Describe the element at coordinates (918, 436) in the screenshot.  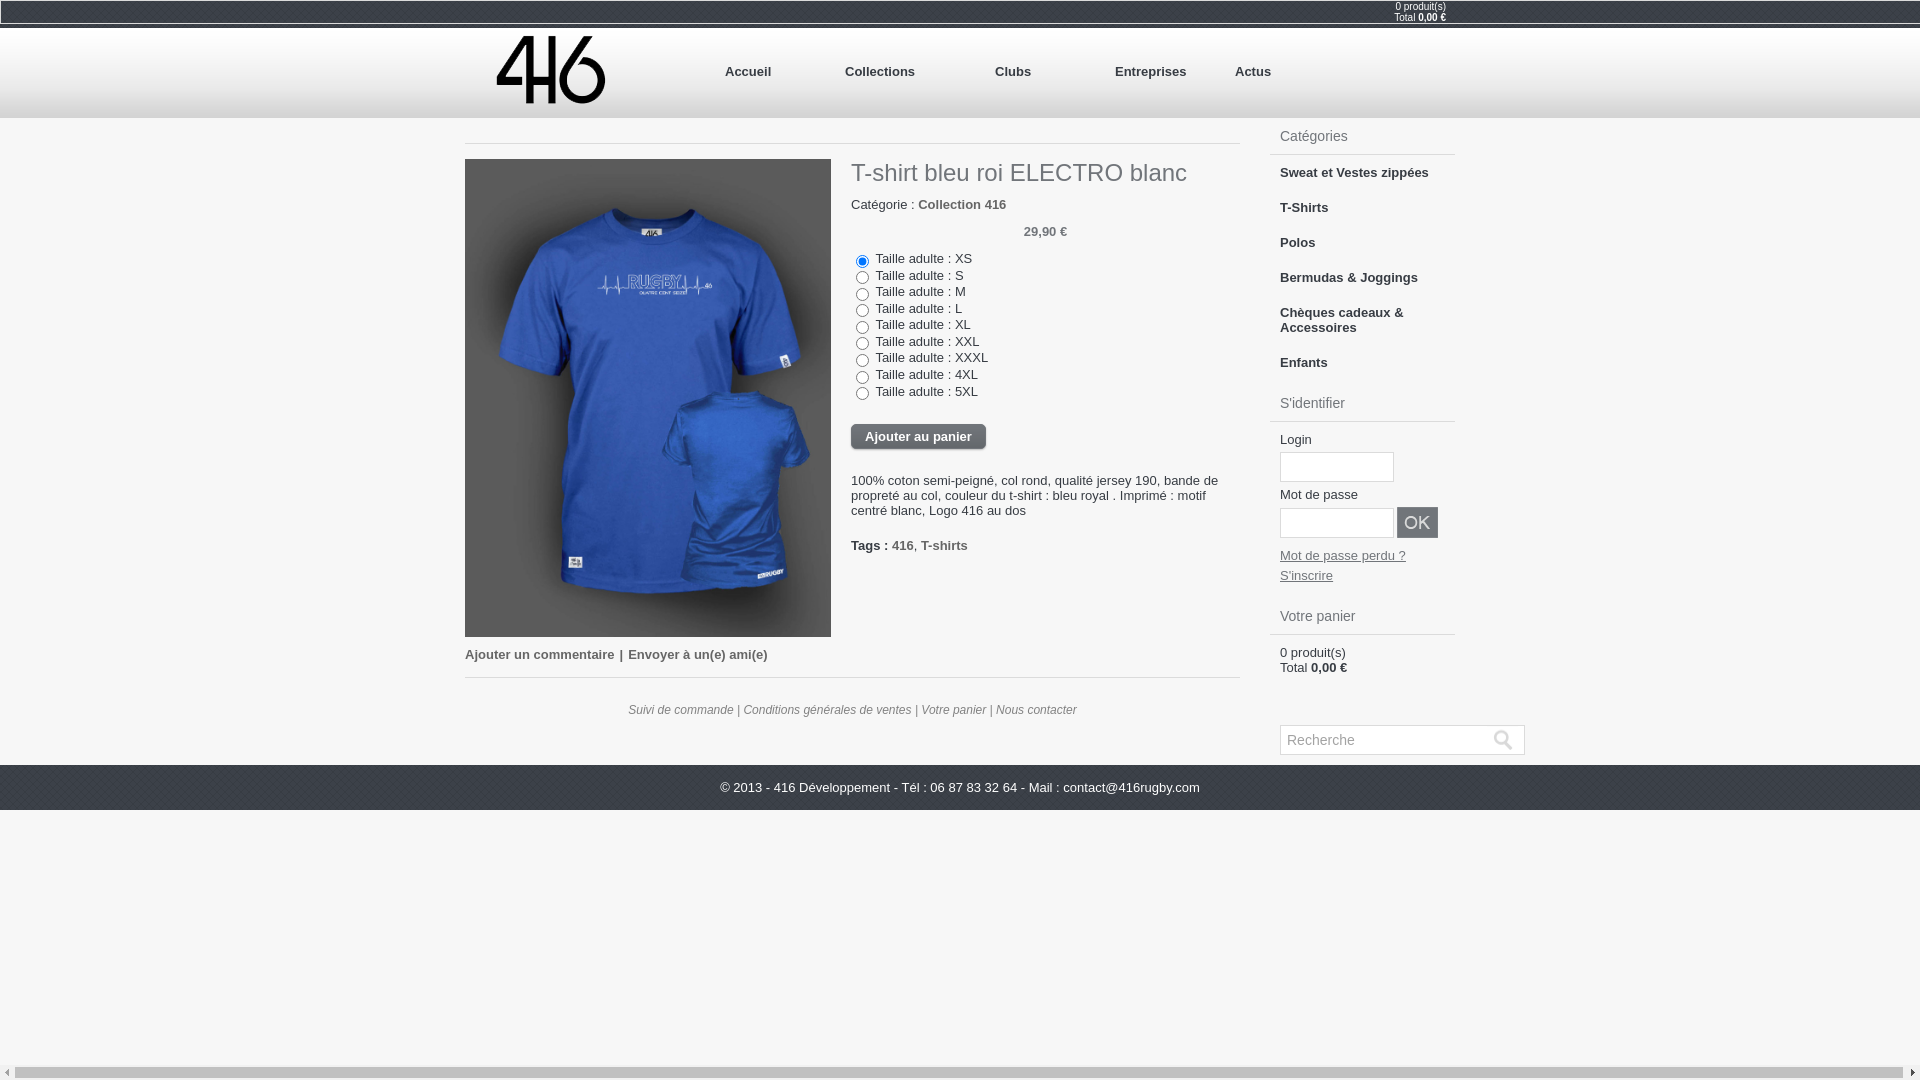
I see `Ajouter au panier` at that location.